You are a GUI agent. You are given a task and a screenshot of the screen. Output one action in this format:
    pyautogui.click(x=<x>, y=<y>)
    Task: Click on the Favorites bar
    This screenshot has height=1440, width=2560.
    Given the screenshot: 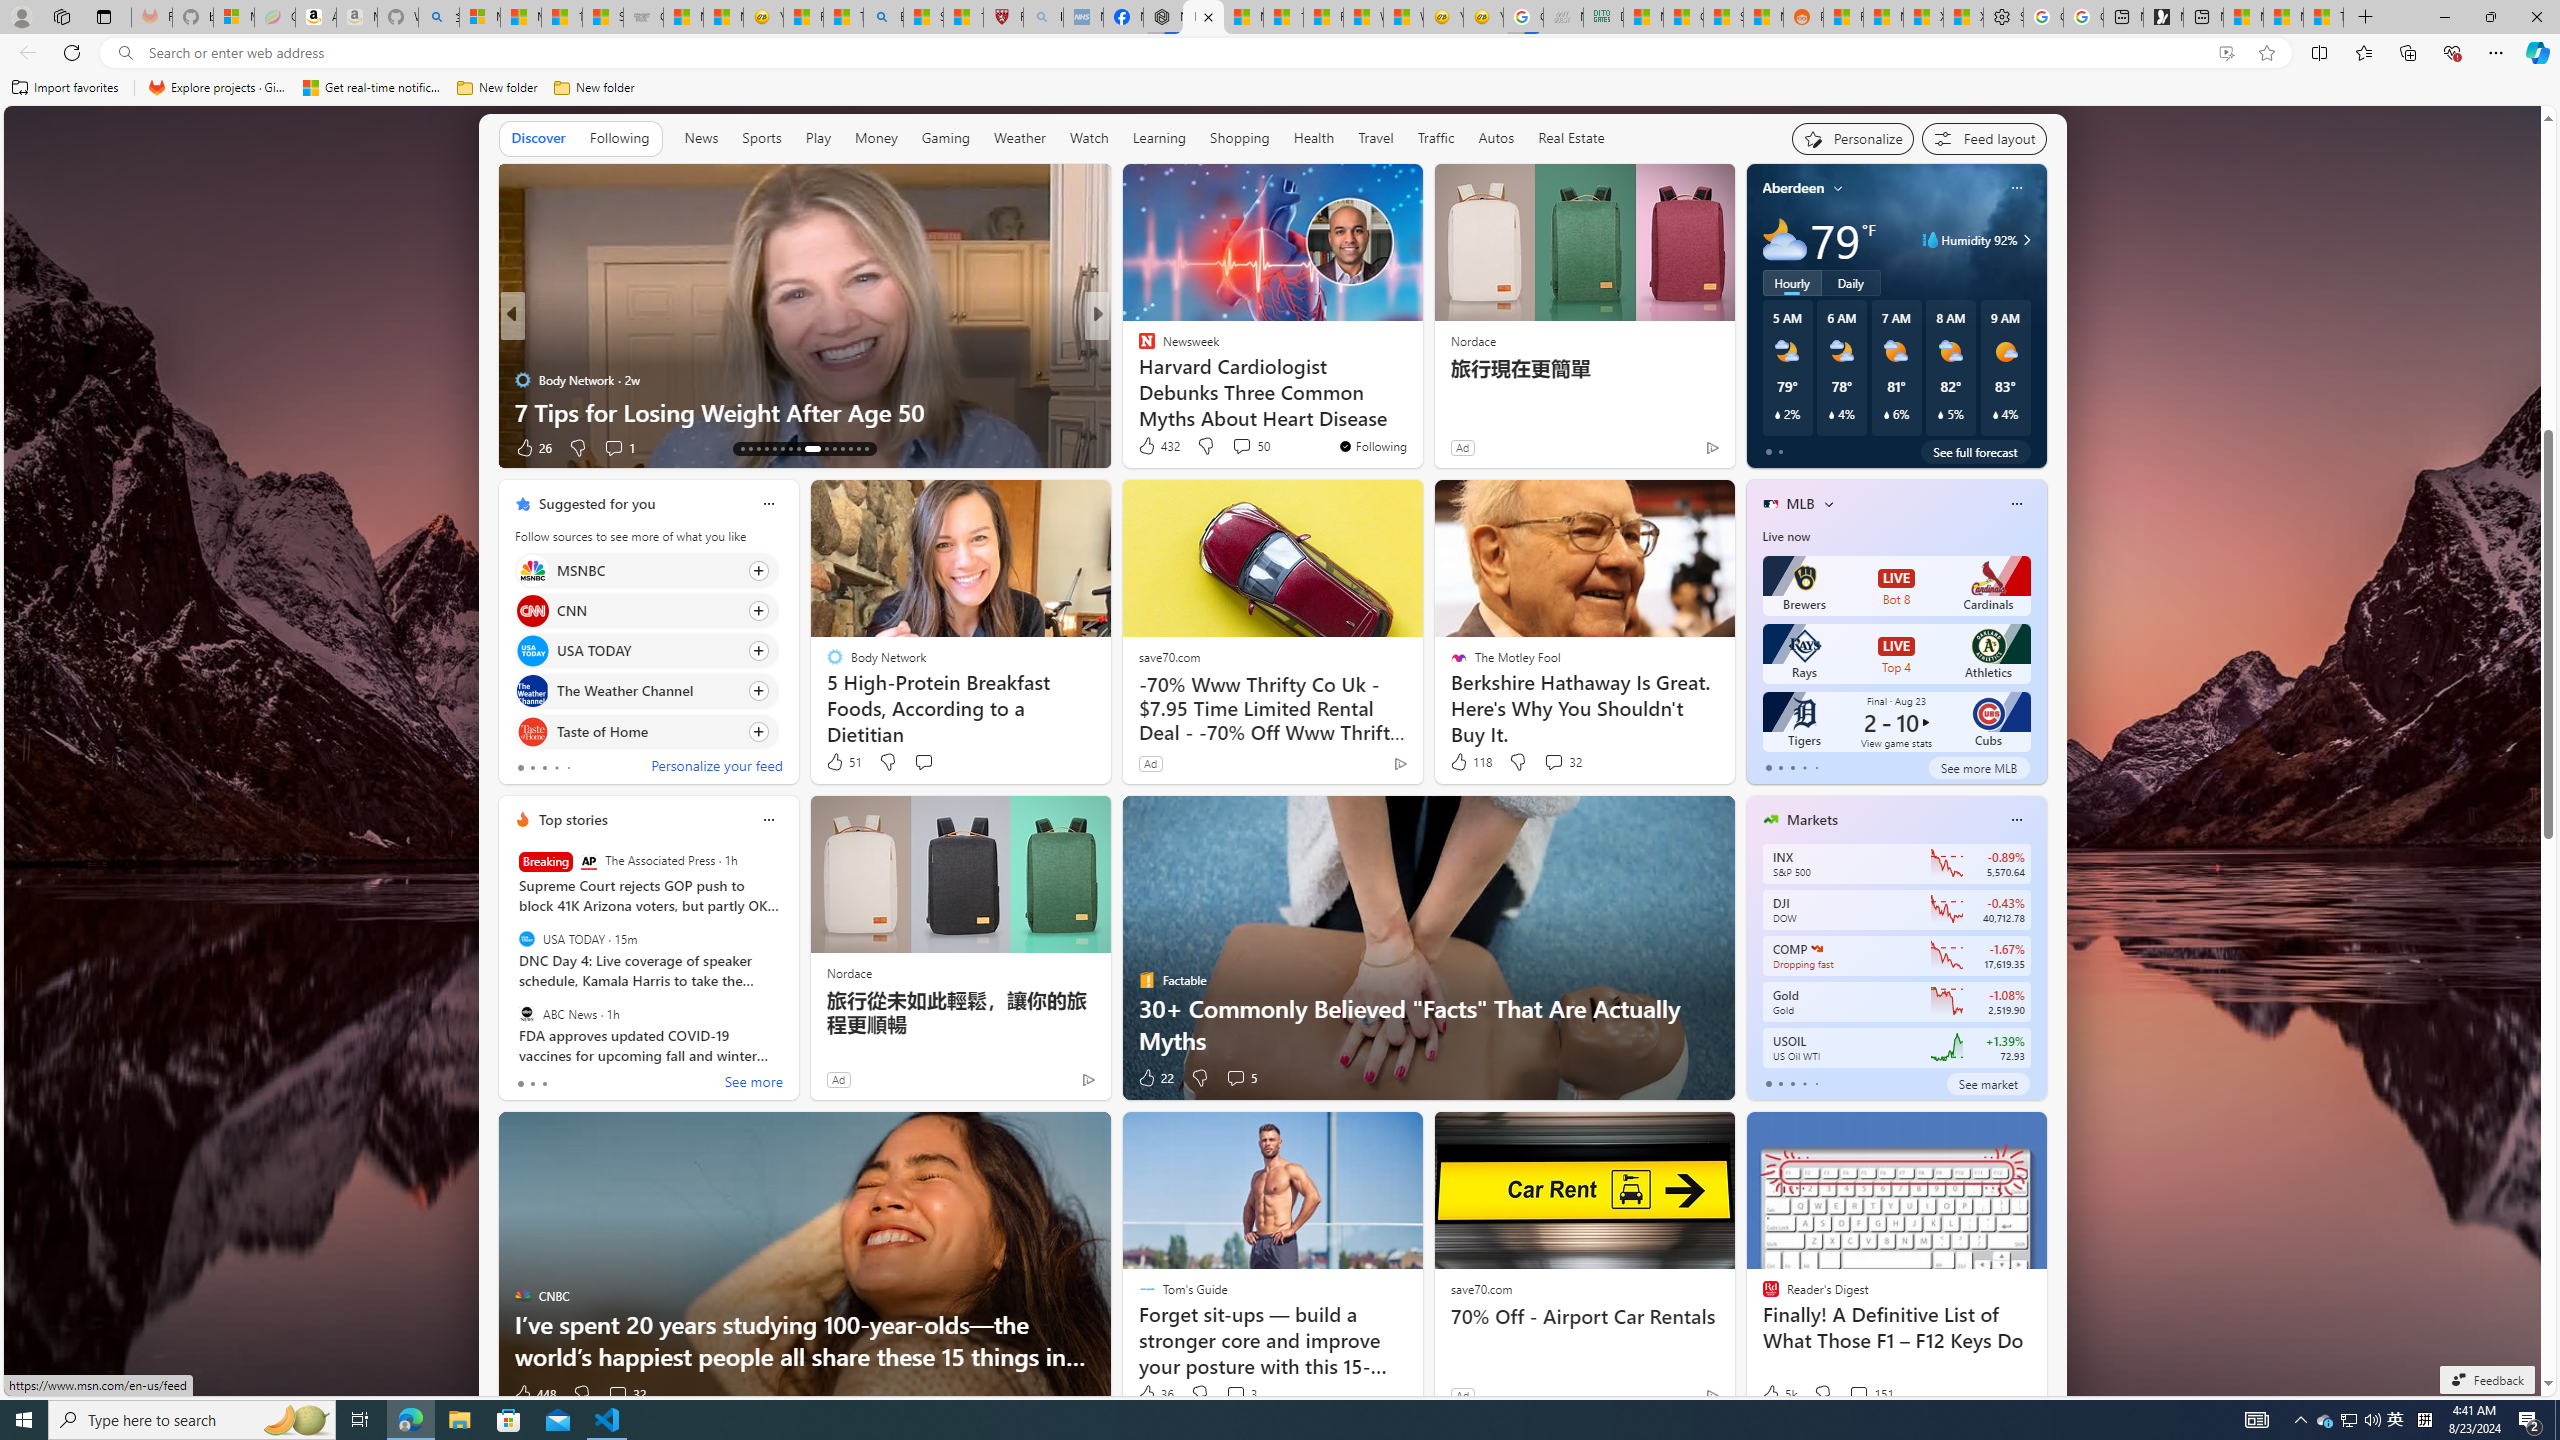 What is the action you would take?
    pyautogui.click(x=1280, y=88)
    